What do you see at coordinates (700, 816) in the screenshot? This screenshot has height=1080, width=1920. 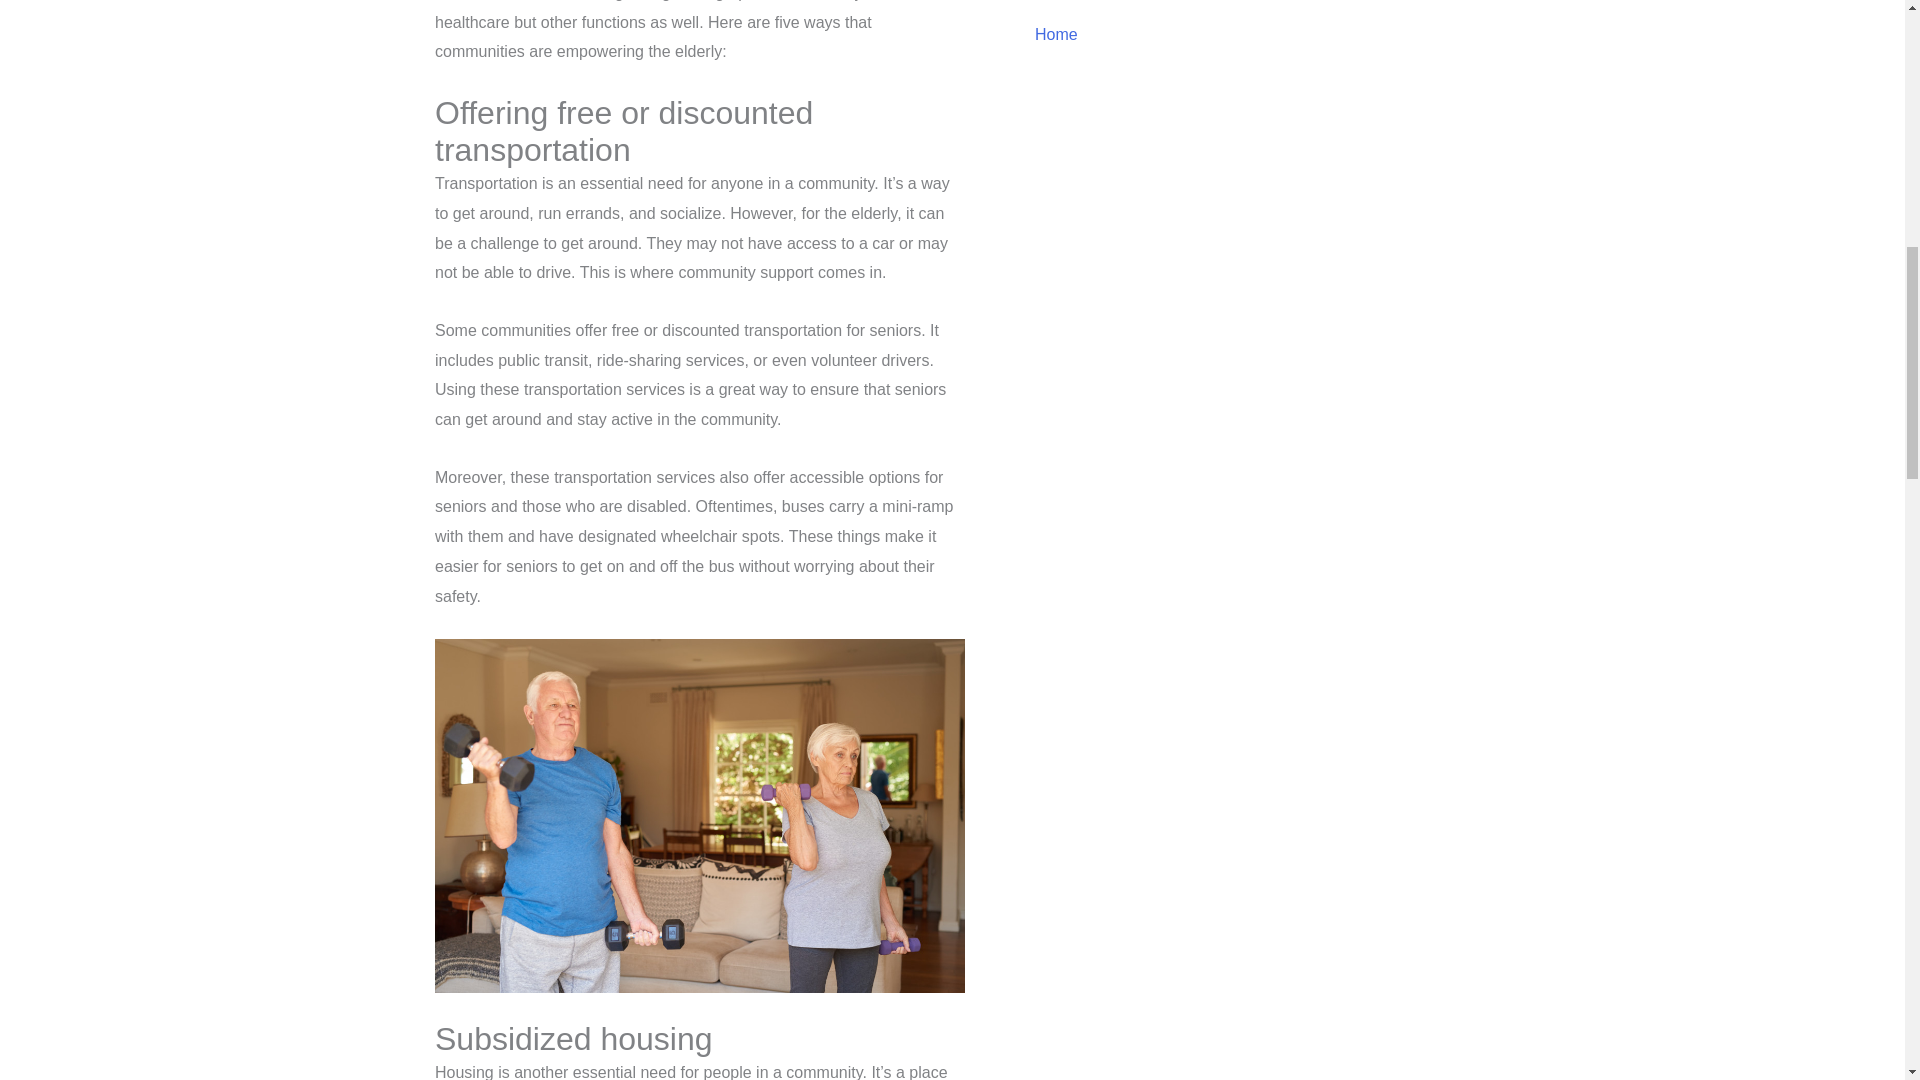 I see `Old couple` at bounding box center [700, 816].